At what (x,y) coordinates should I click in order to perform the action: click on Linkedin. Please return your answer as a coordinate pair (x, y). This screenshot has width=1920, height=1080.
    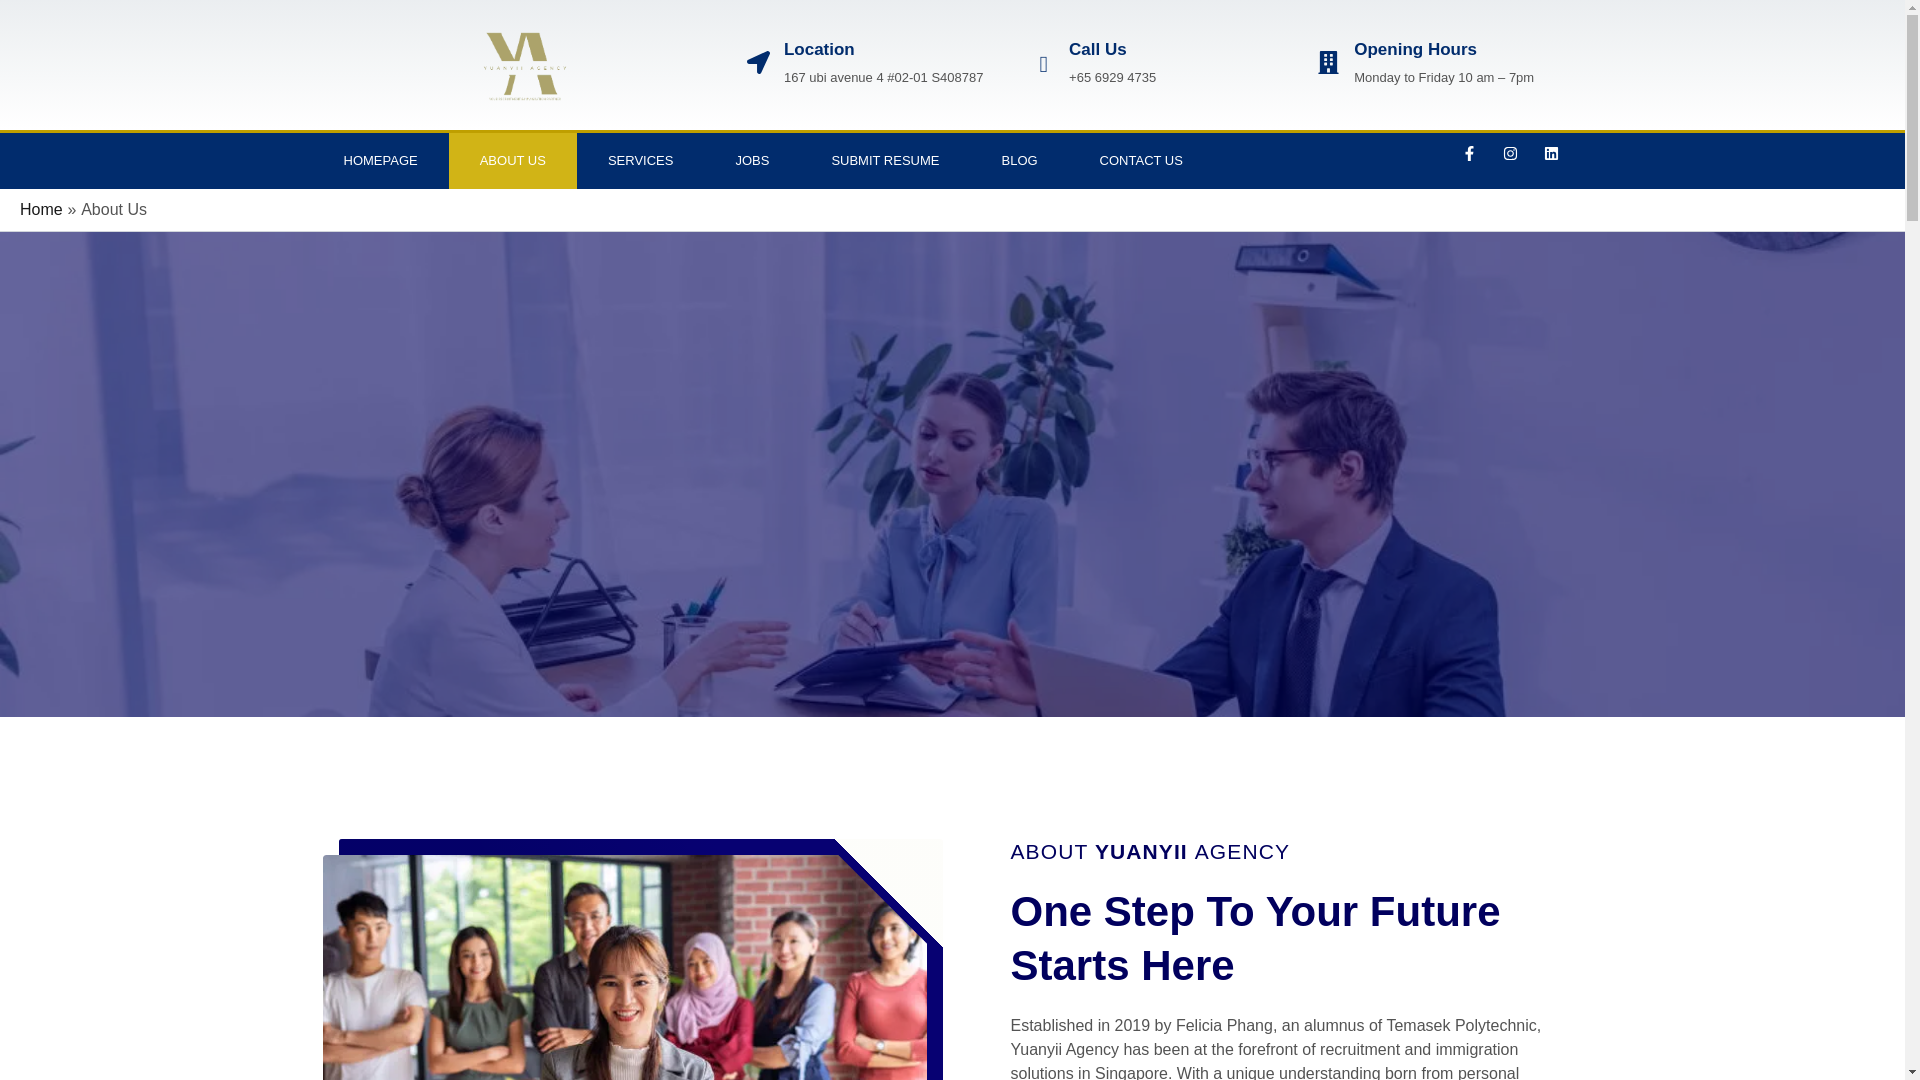
    Looking at the image, I should click on (1551, 160).